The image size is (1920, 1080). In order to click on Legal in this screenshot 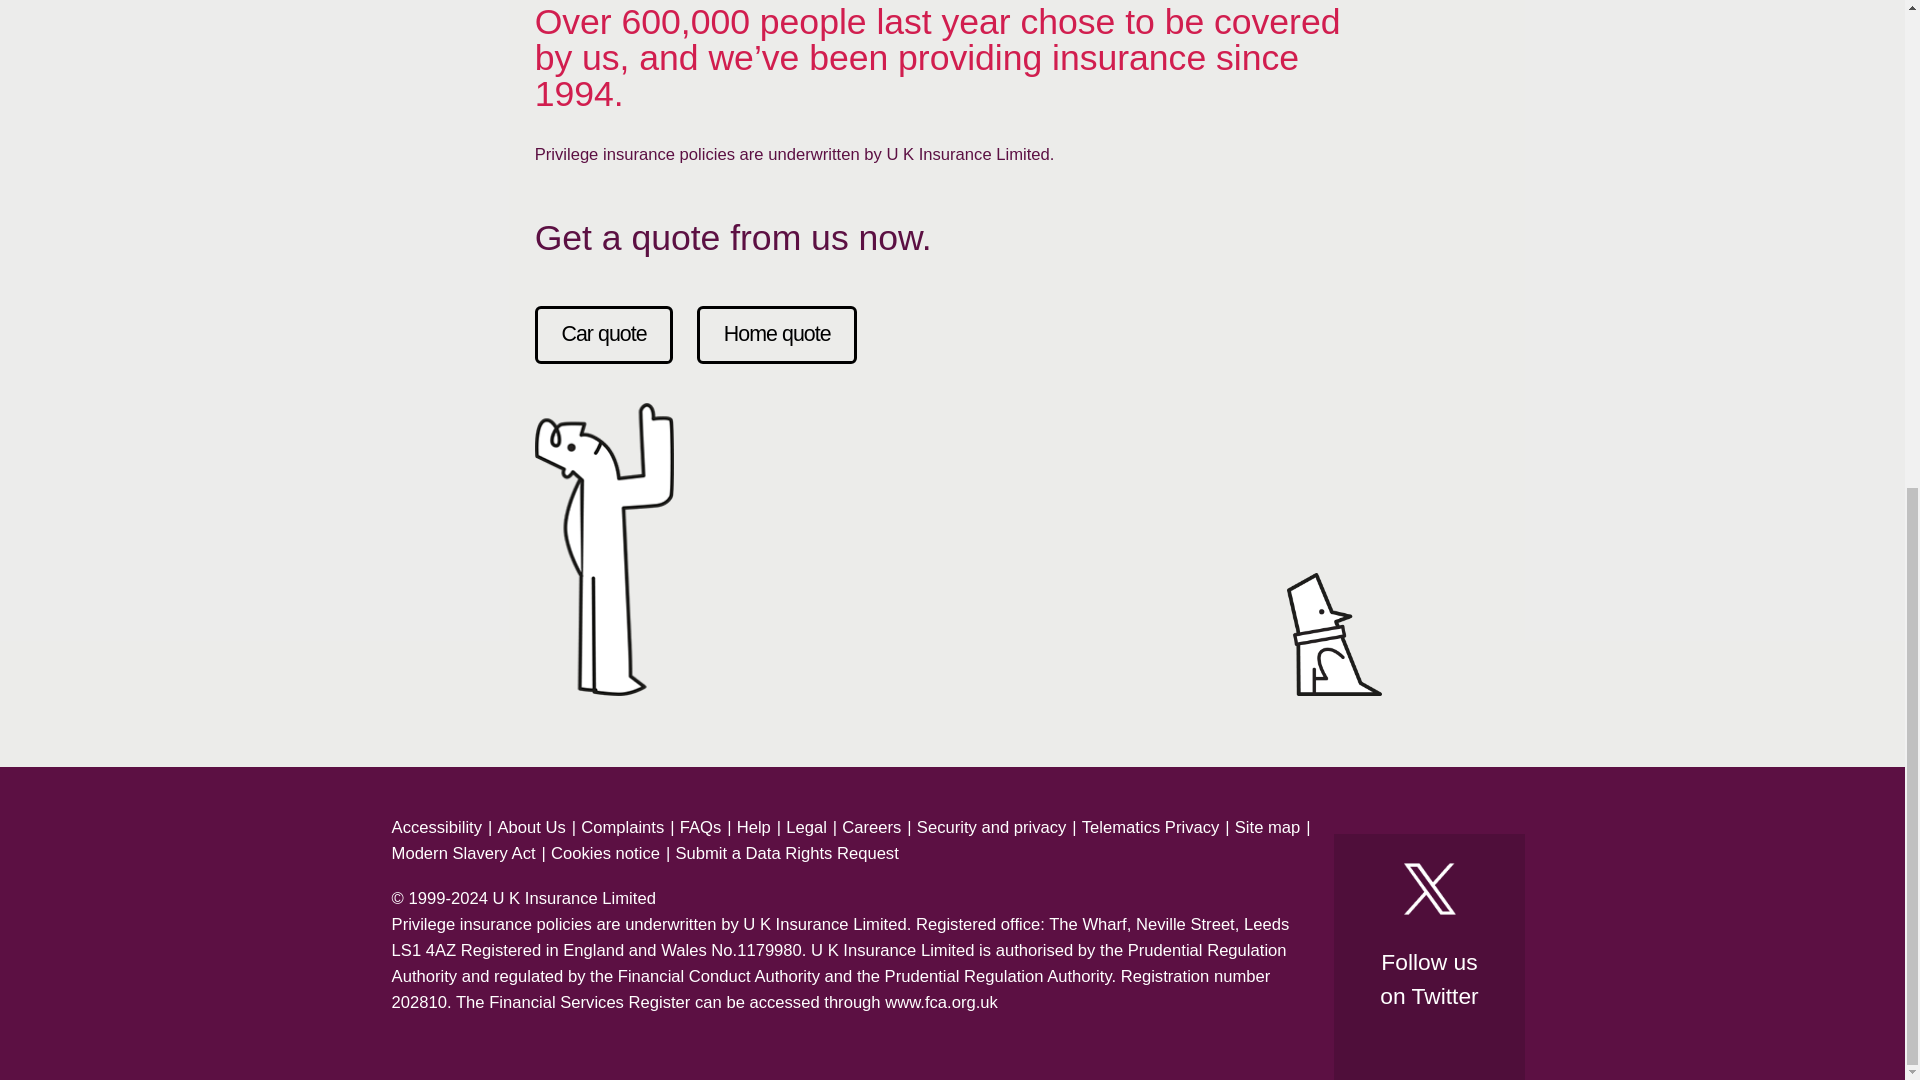, I will do `click(806, 828)`.